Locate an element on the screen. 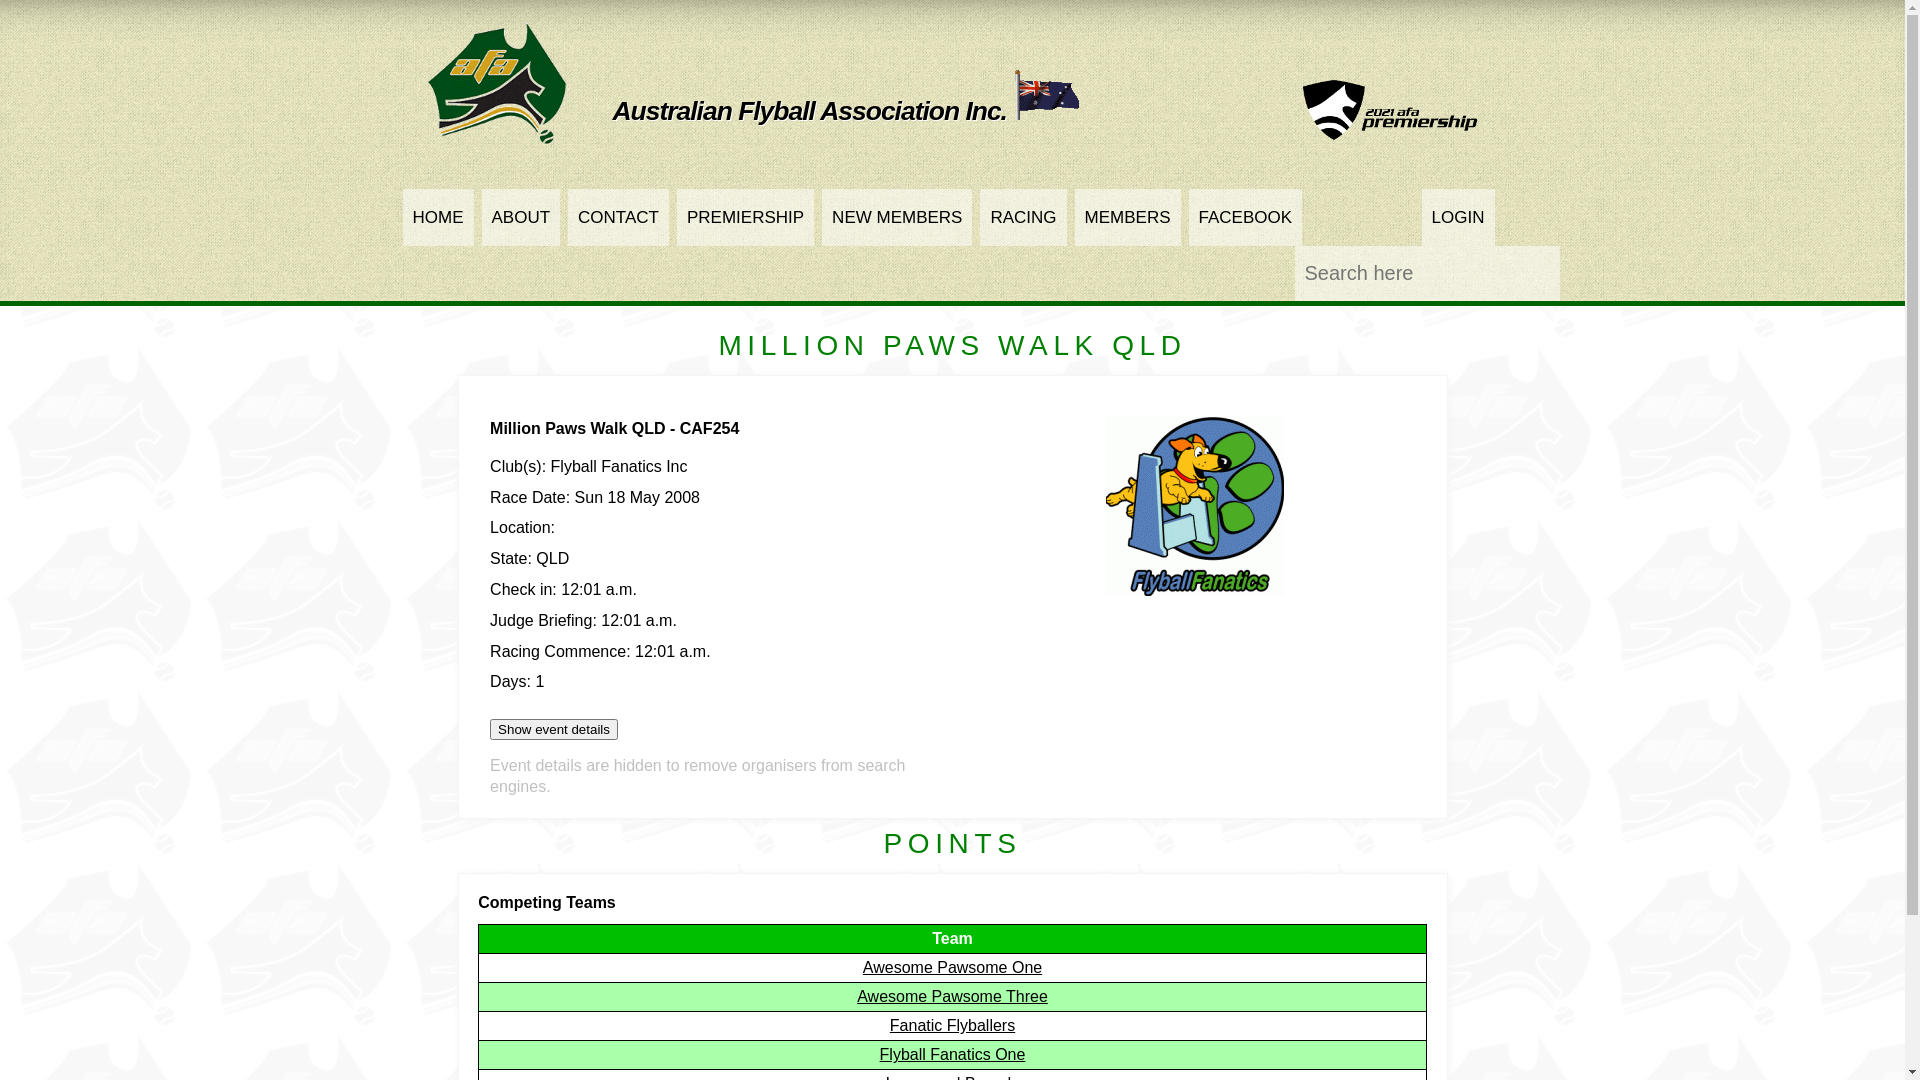 Image resolution: width=1920 pixels, height=1080 pixels. LOGIN is located at coordinates (1458, 218).